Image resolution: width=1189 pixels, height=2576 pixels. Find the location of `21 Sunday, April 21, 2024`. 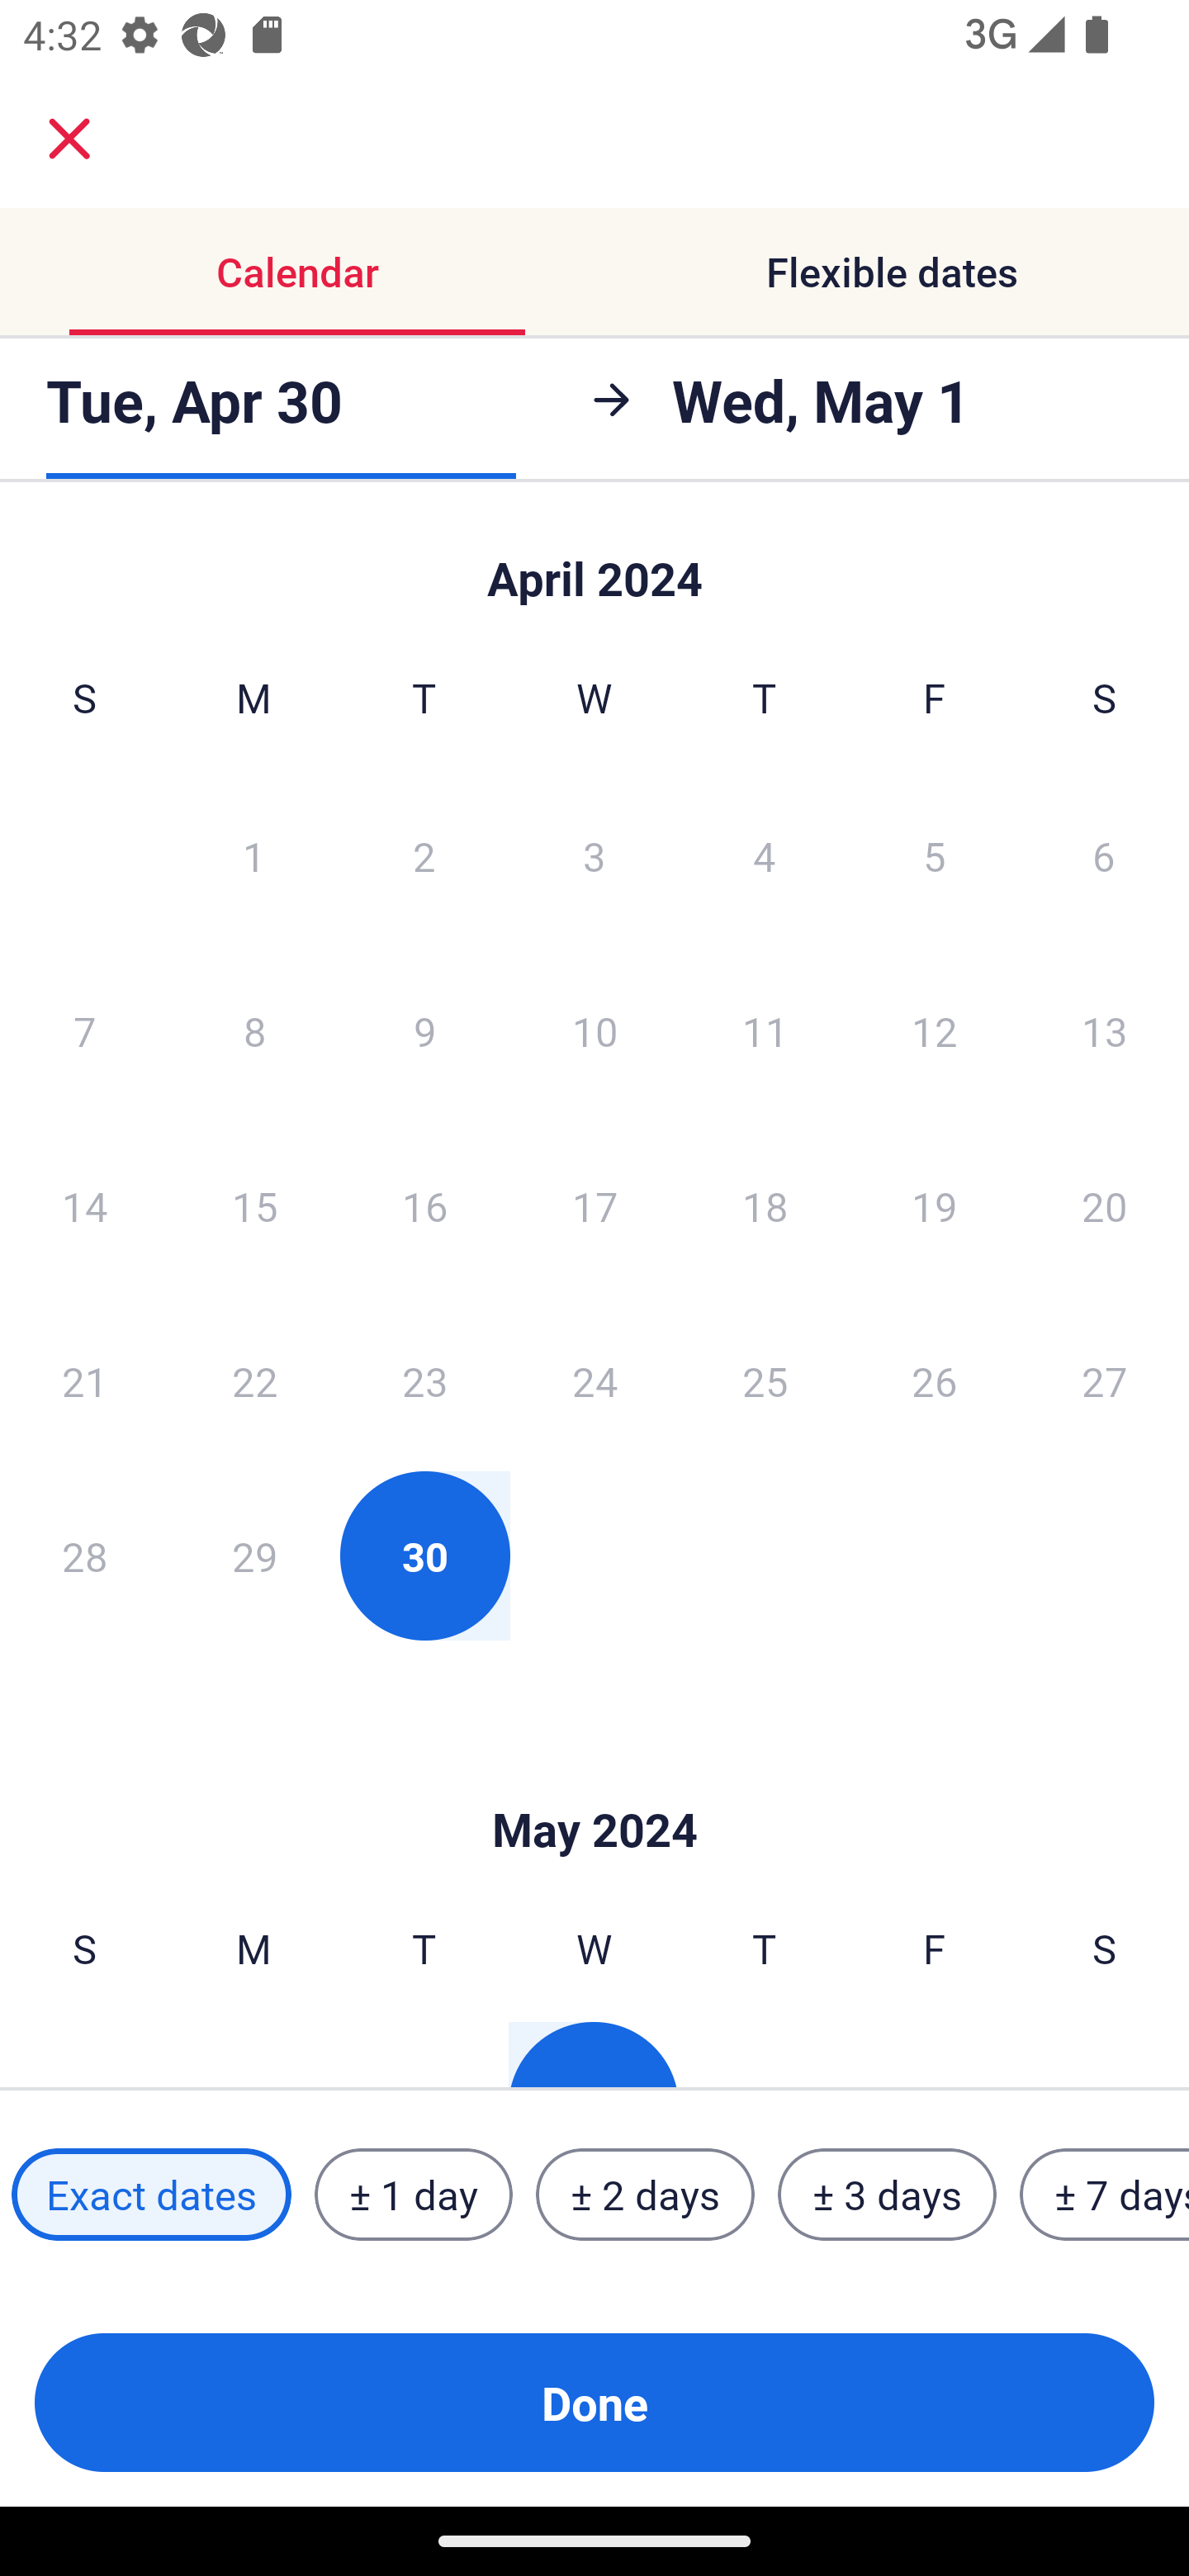

21 Sunday, April 21, 2024 is located at coordinates (84, 1380).